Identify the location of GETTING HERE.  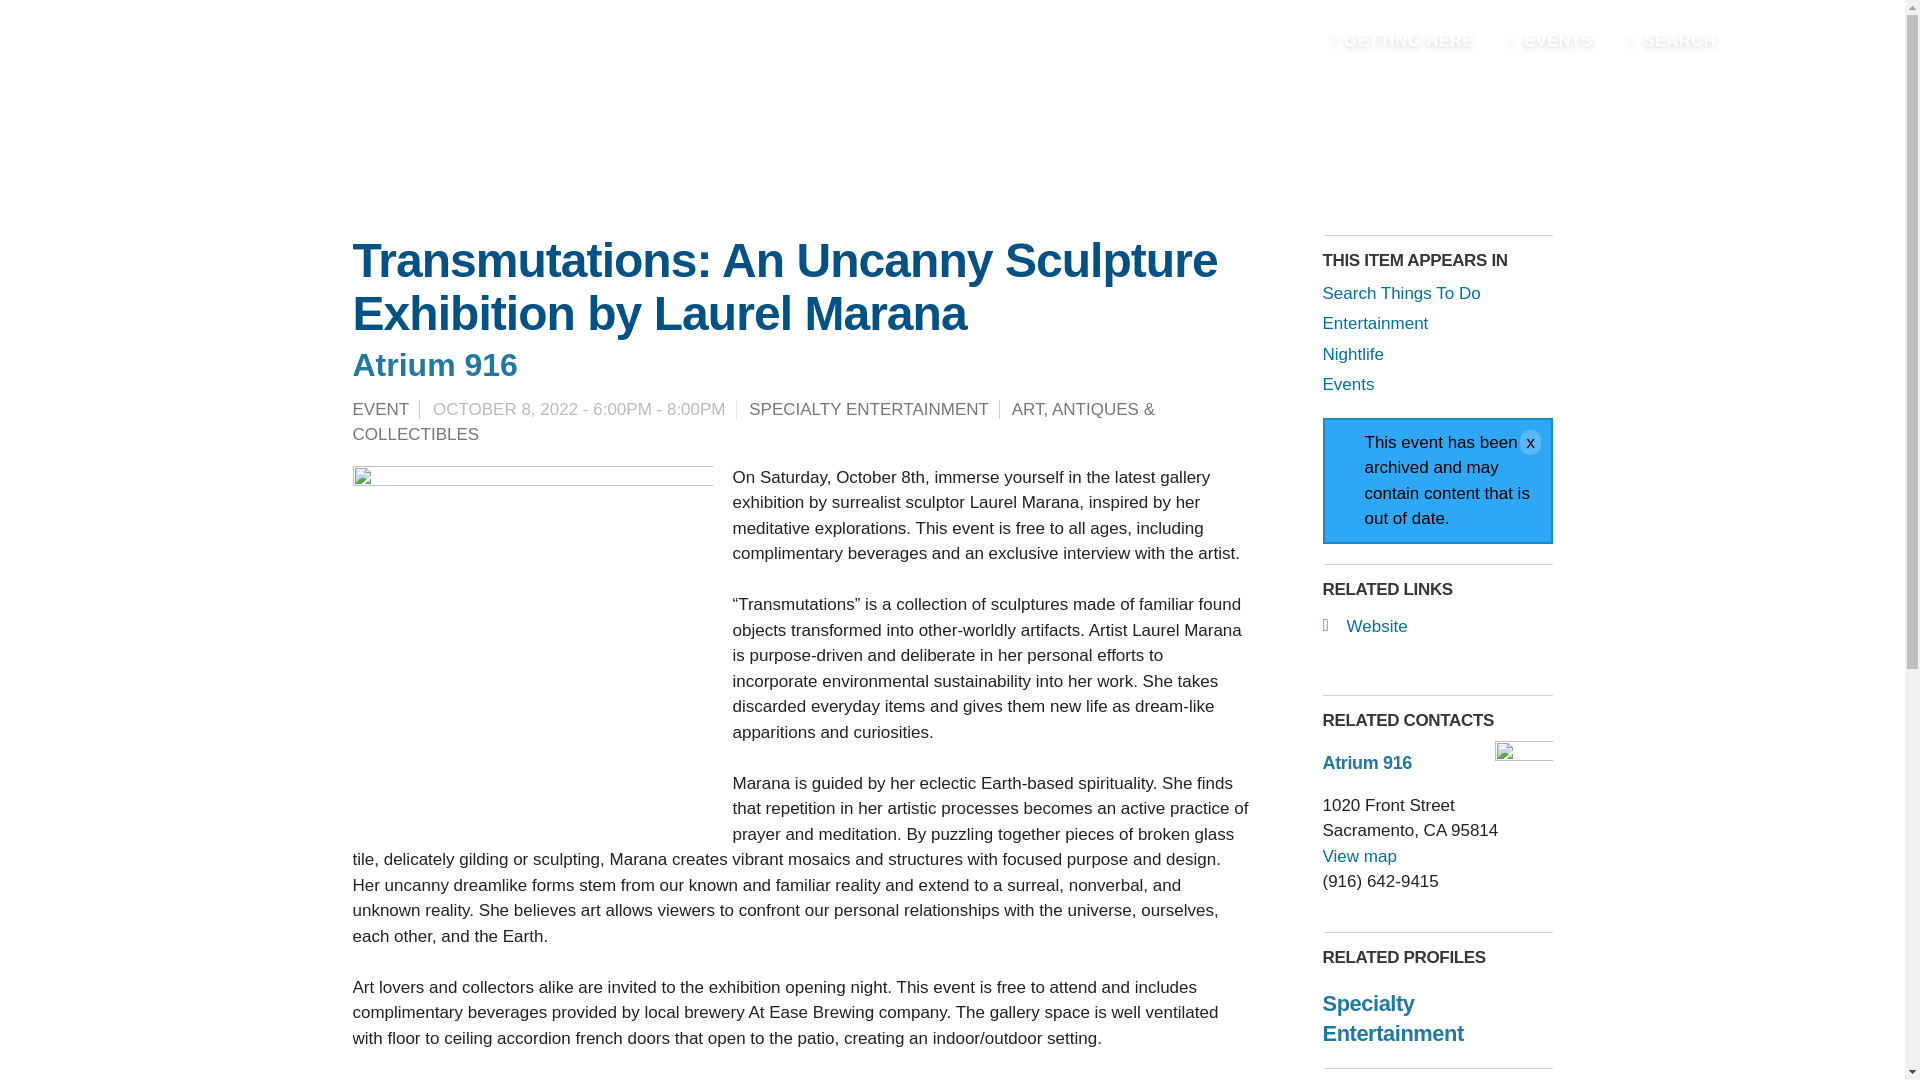
(1402, 40).